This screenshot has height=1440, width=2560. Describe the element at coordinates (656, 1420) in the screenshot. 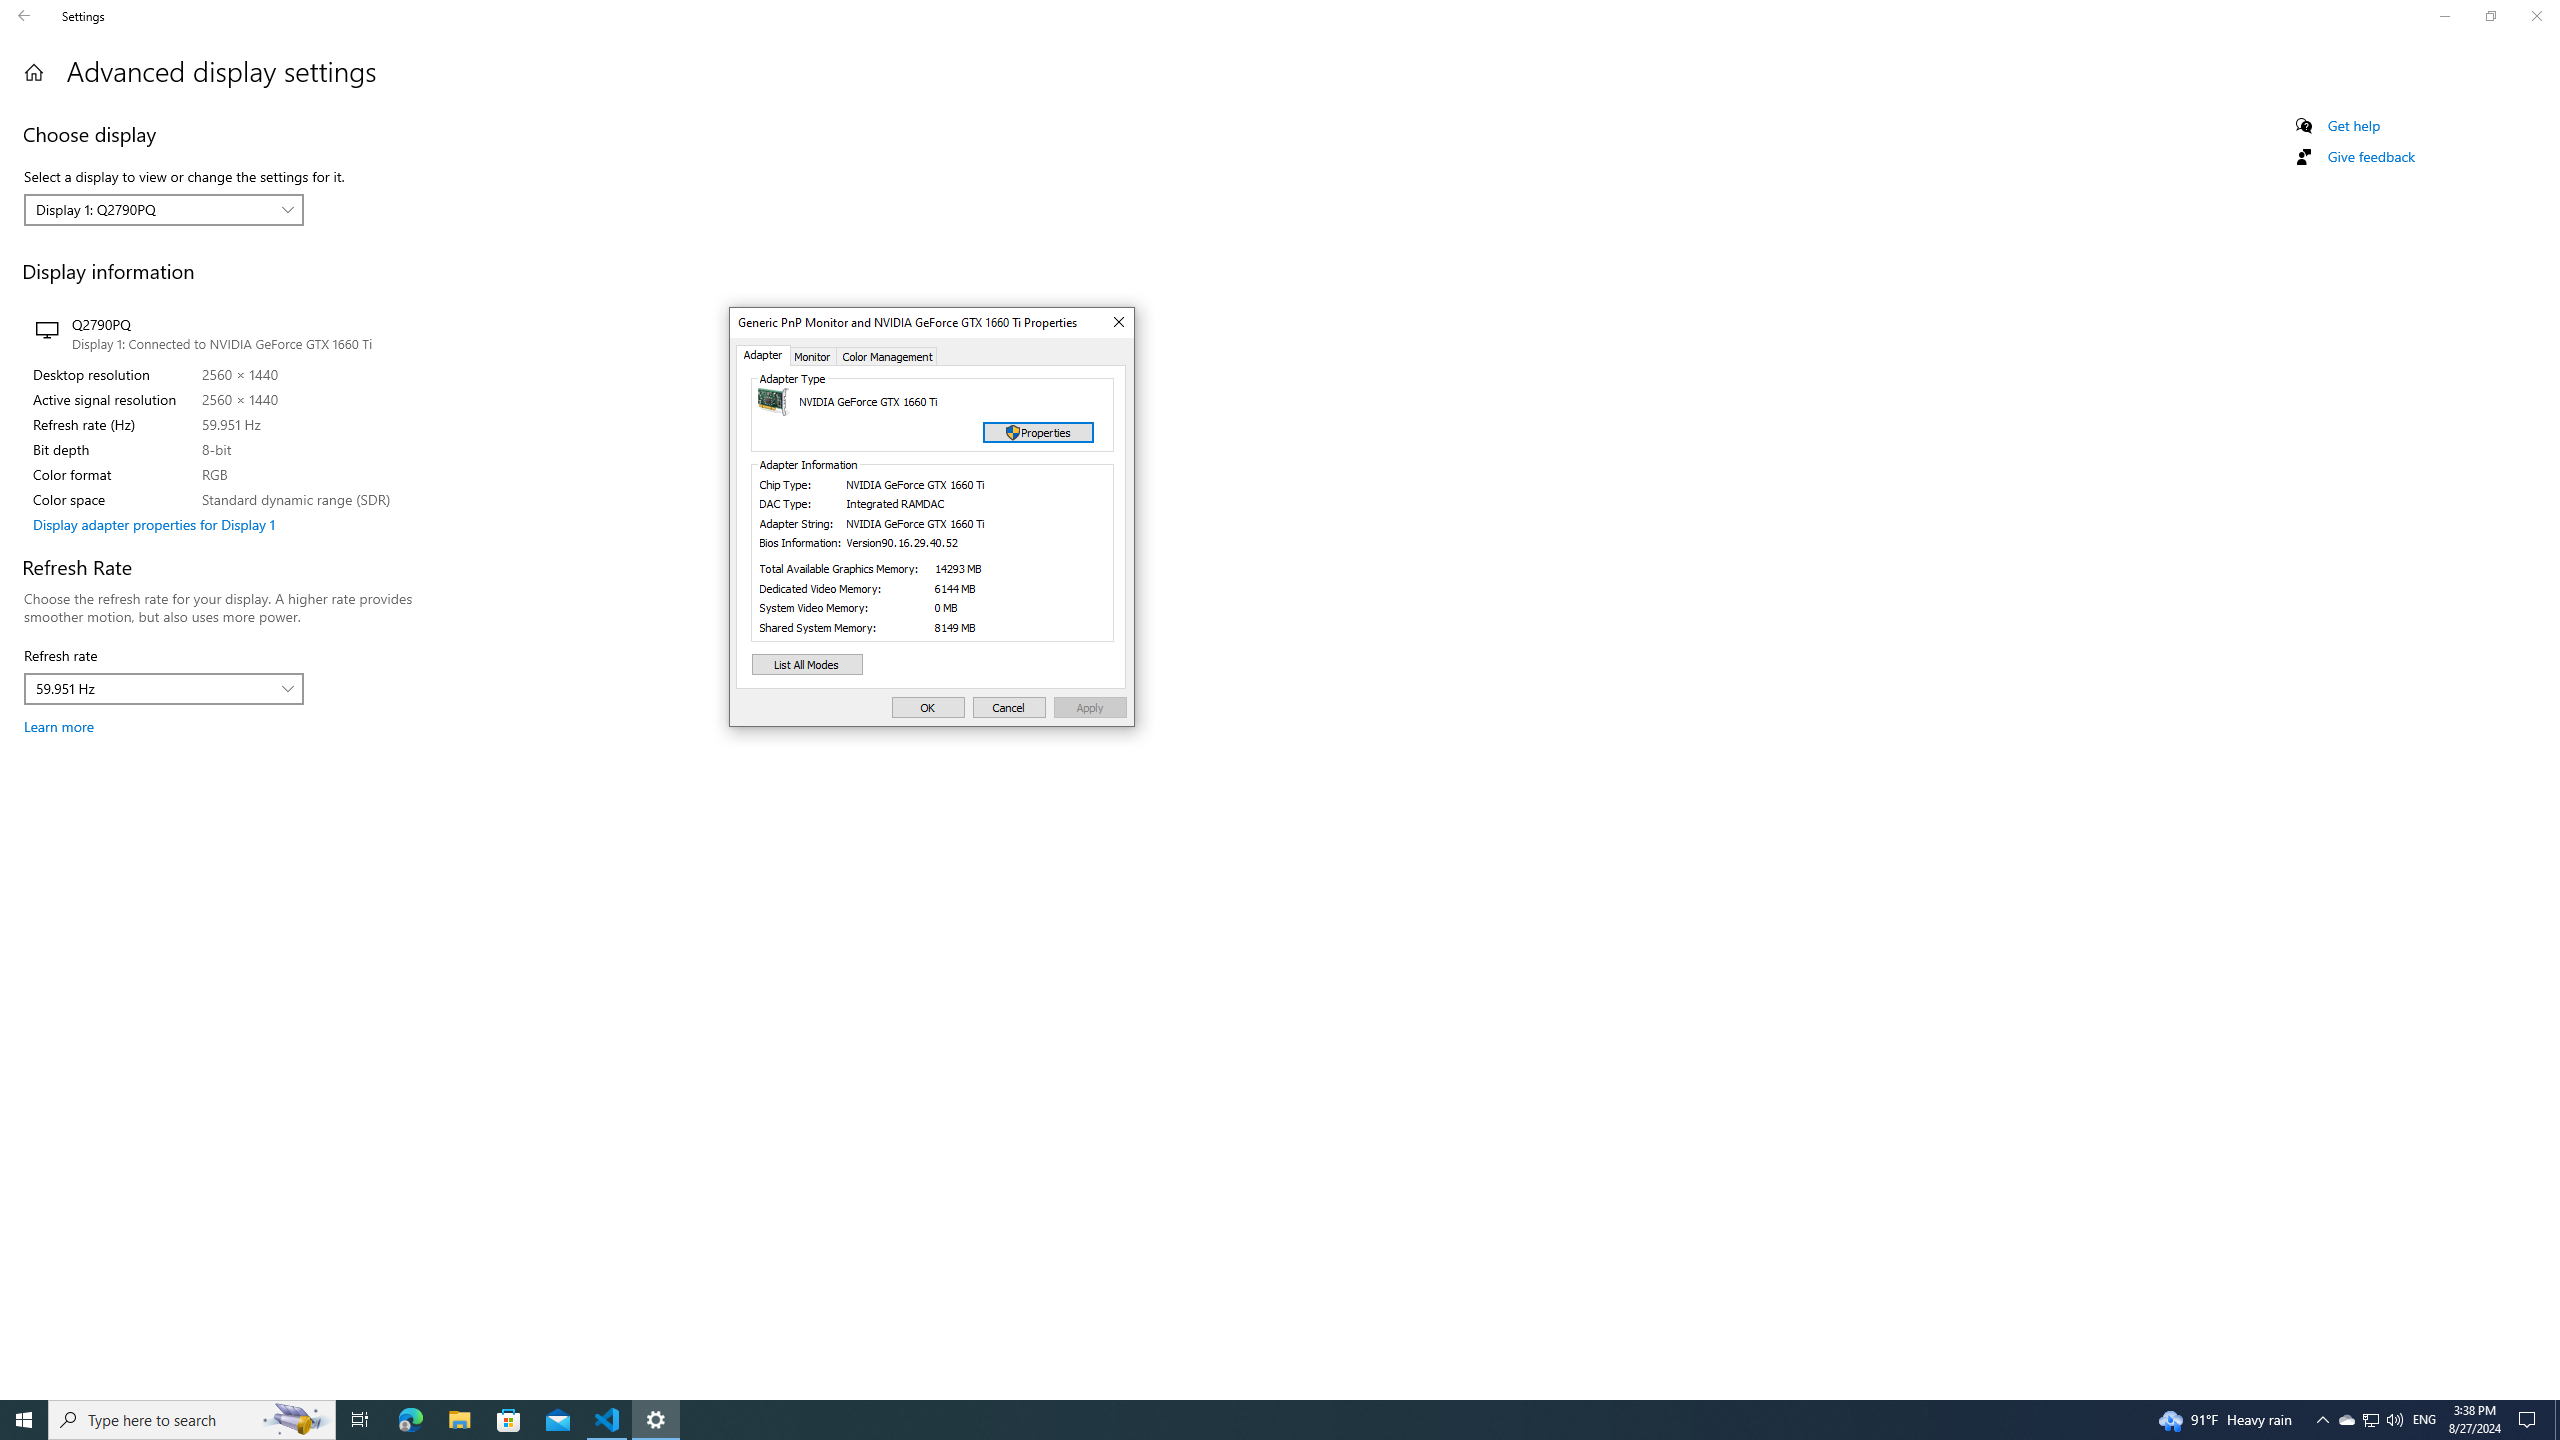

I see `Settings - 1 running window` at that location.